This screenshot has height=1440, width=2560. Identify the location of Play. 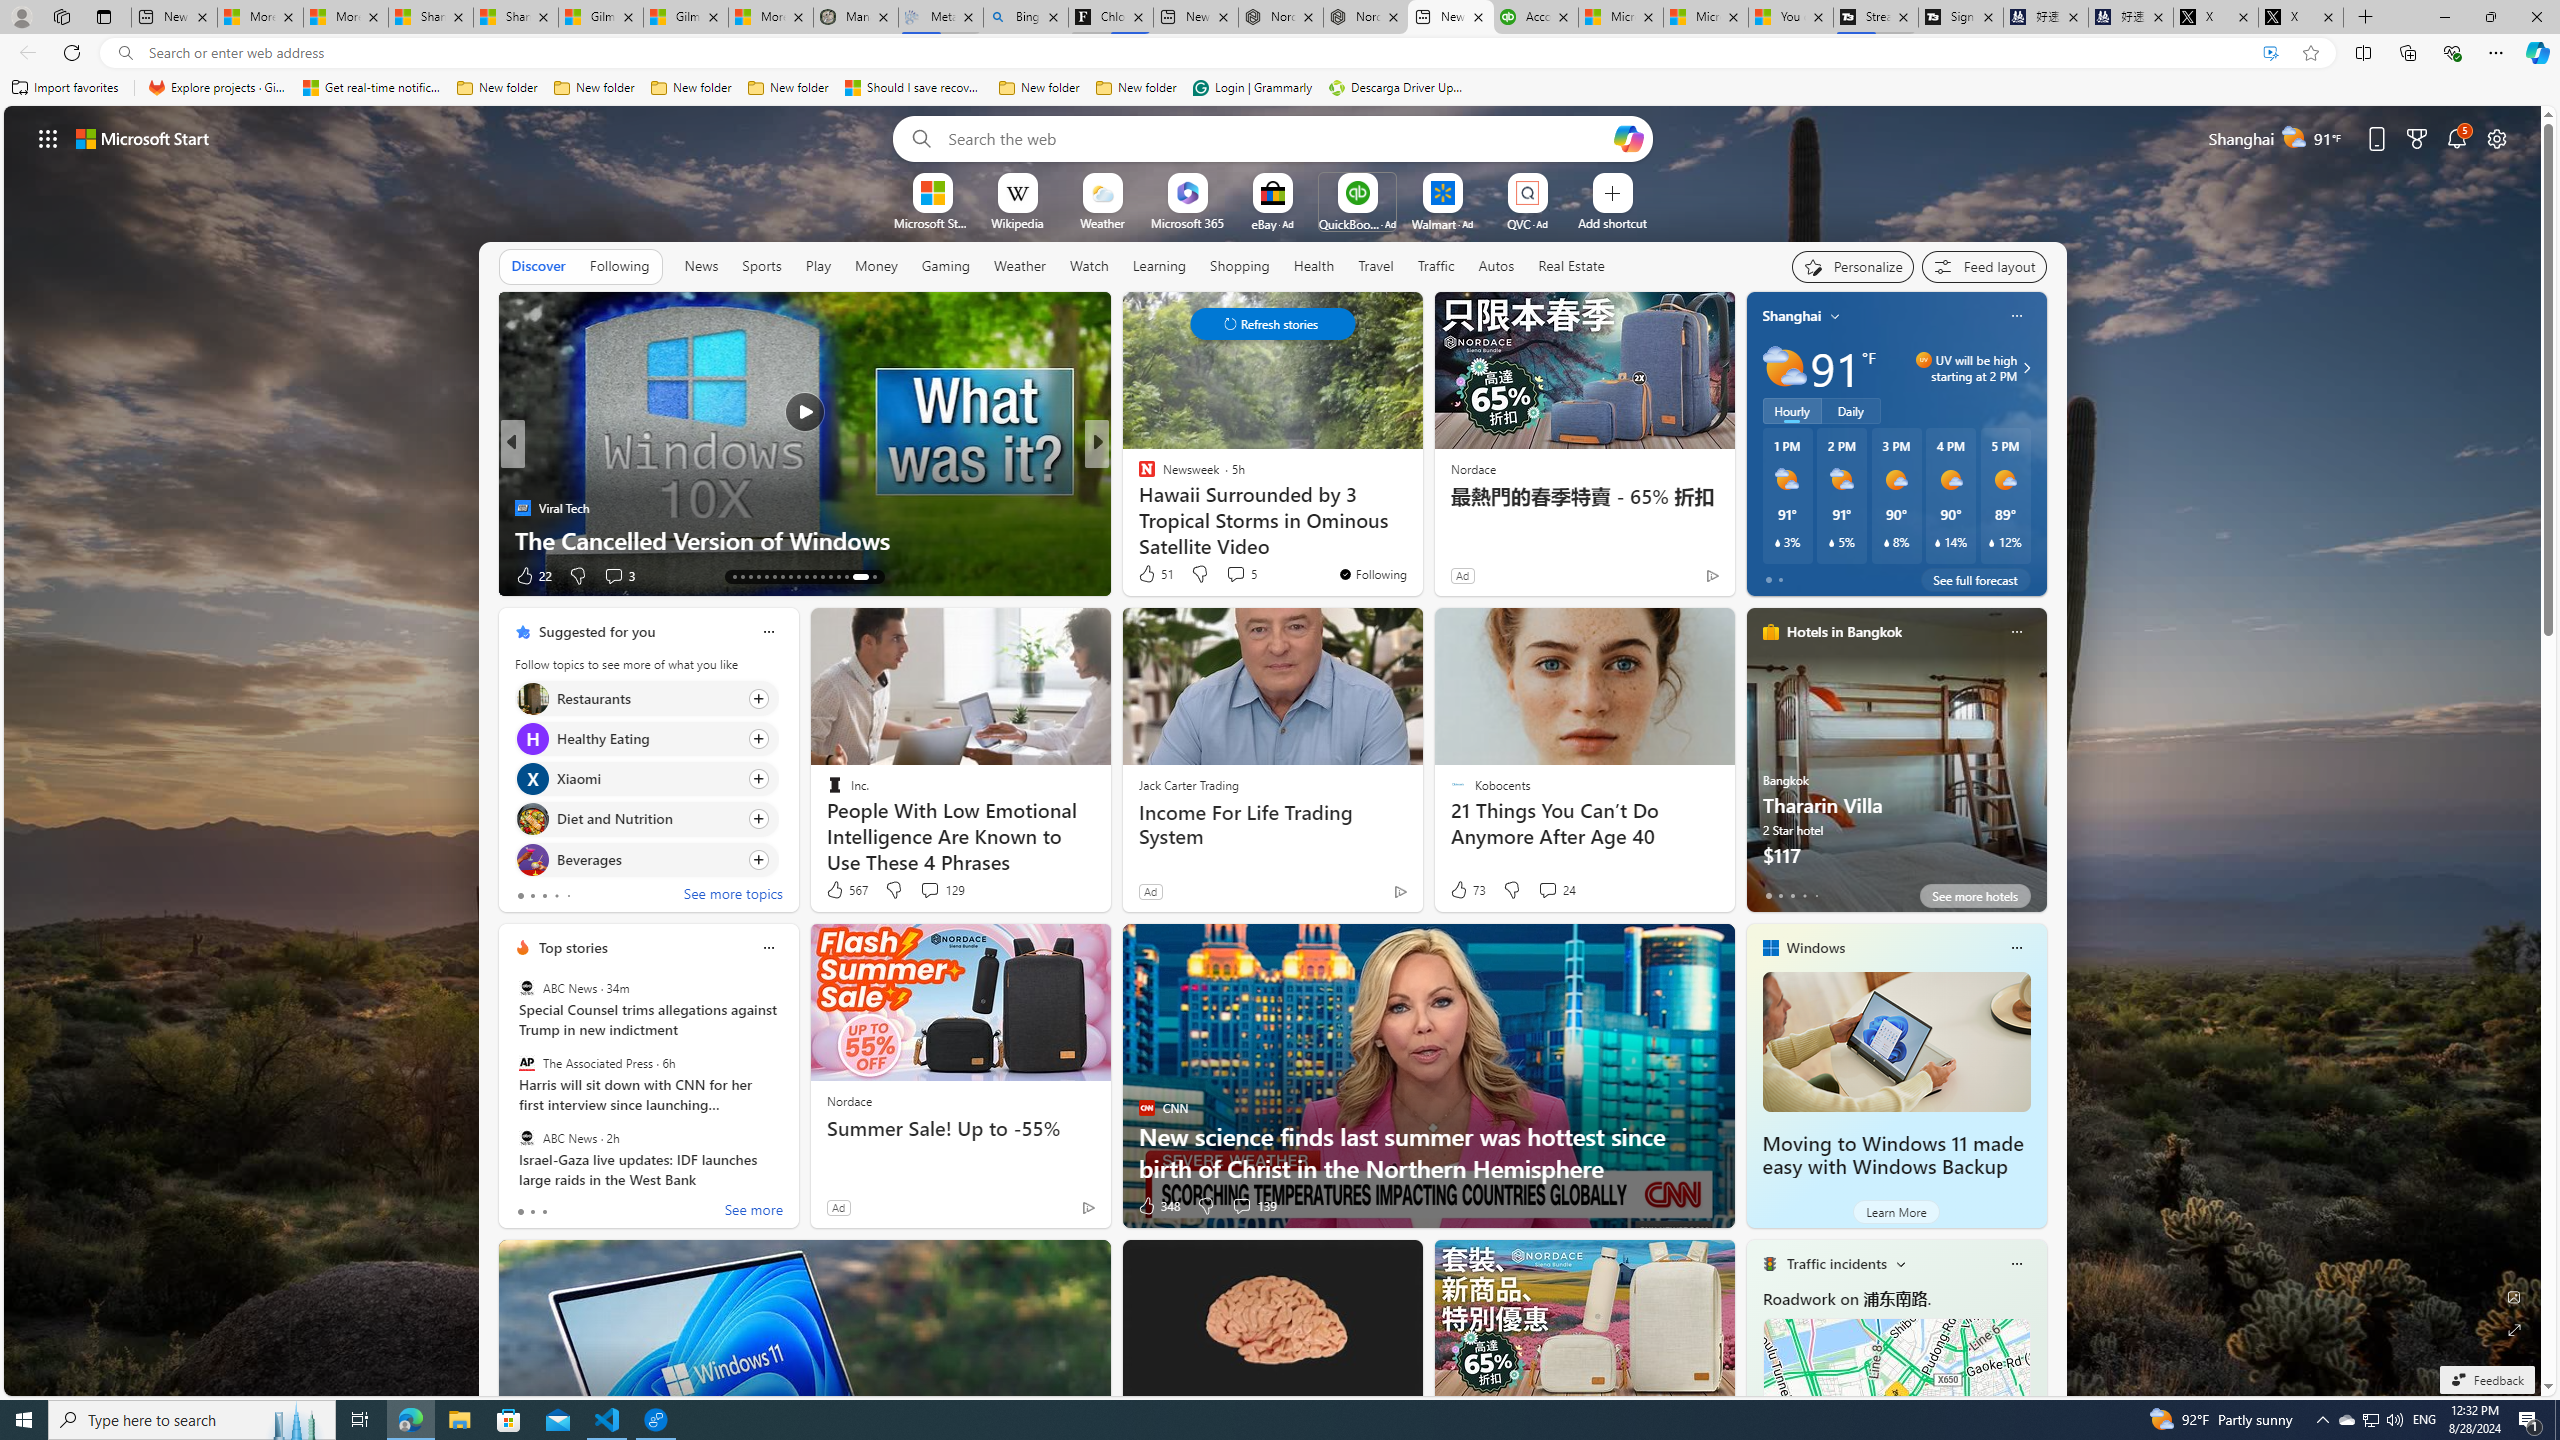
(818, 266).